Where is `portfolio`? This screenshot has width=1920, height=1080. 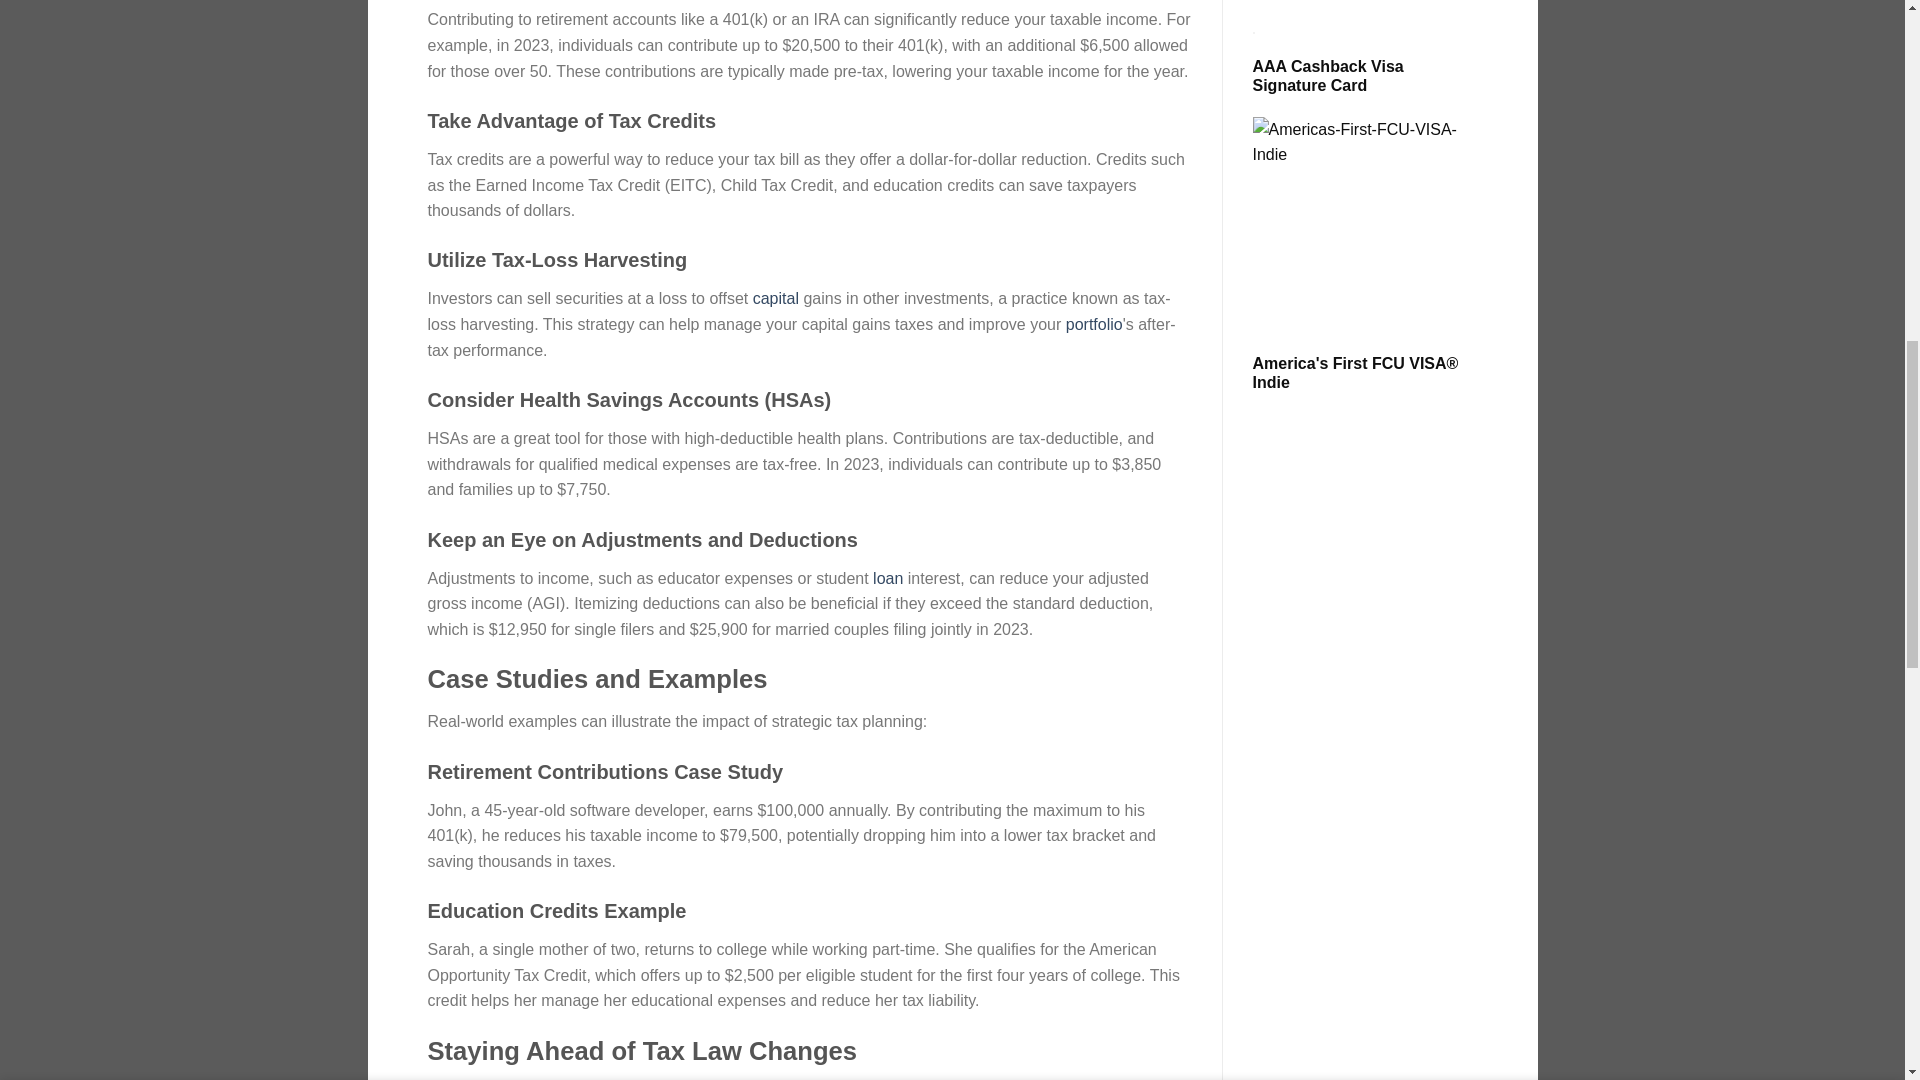
portfolio is located at coordinates (1094, 324).